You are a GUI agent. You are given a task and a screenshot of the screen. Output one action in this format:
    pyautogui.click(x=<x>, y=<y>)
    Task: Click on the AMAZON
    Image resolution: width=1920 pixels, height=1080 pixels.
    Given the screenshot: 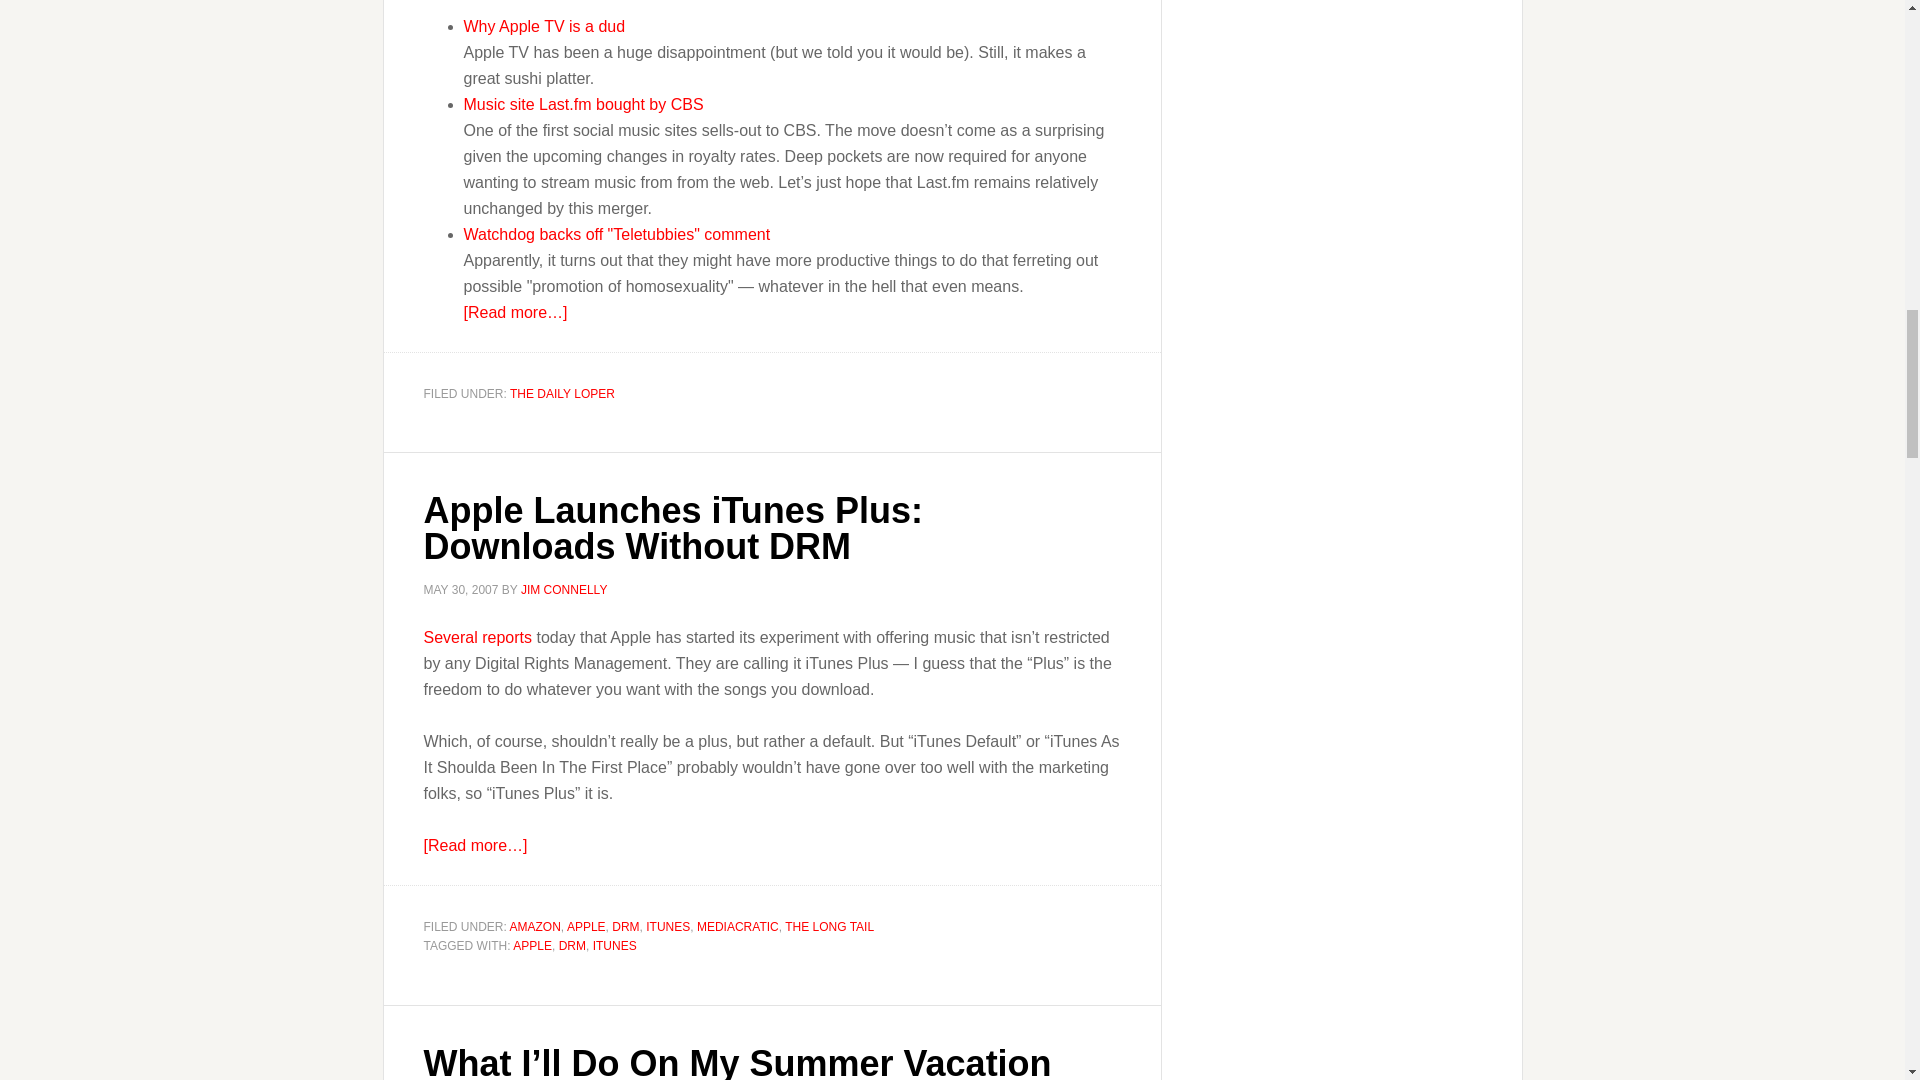 What is the action you would take?
    pyautogui.click(x=535, y=927)
    